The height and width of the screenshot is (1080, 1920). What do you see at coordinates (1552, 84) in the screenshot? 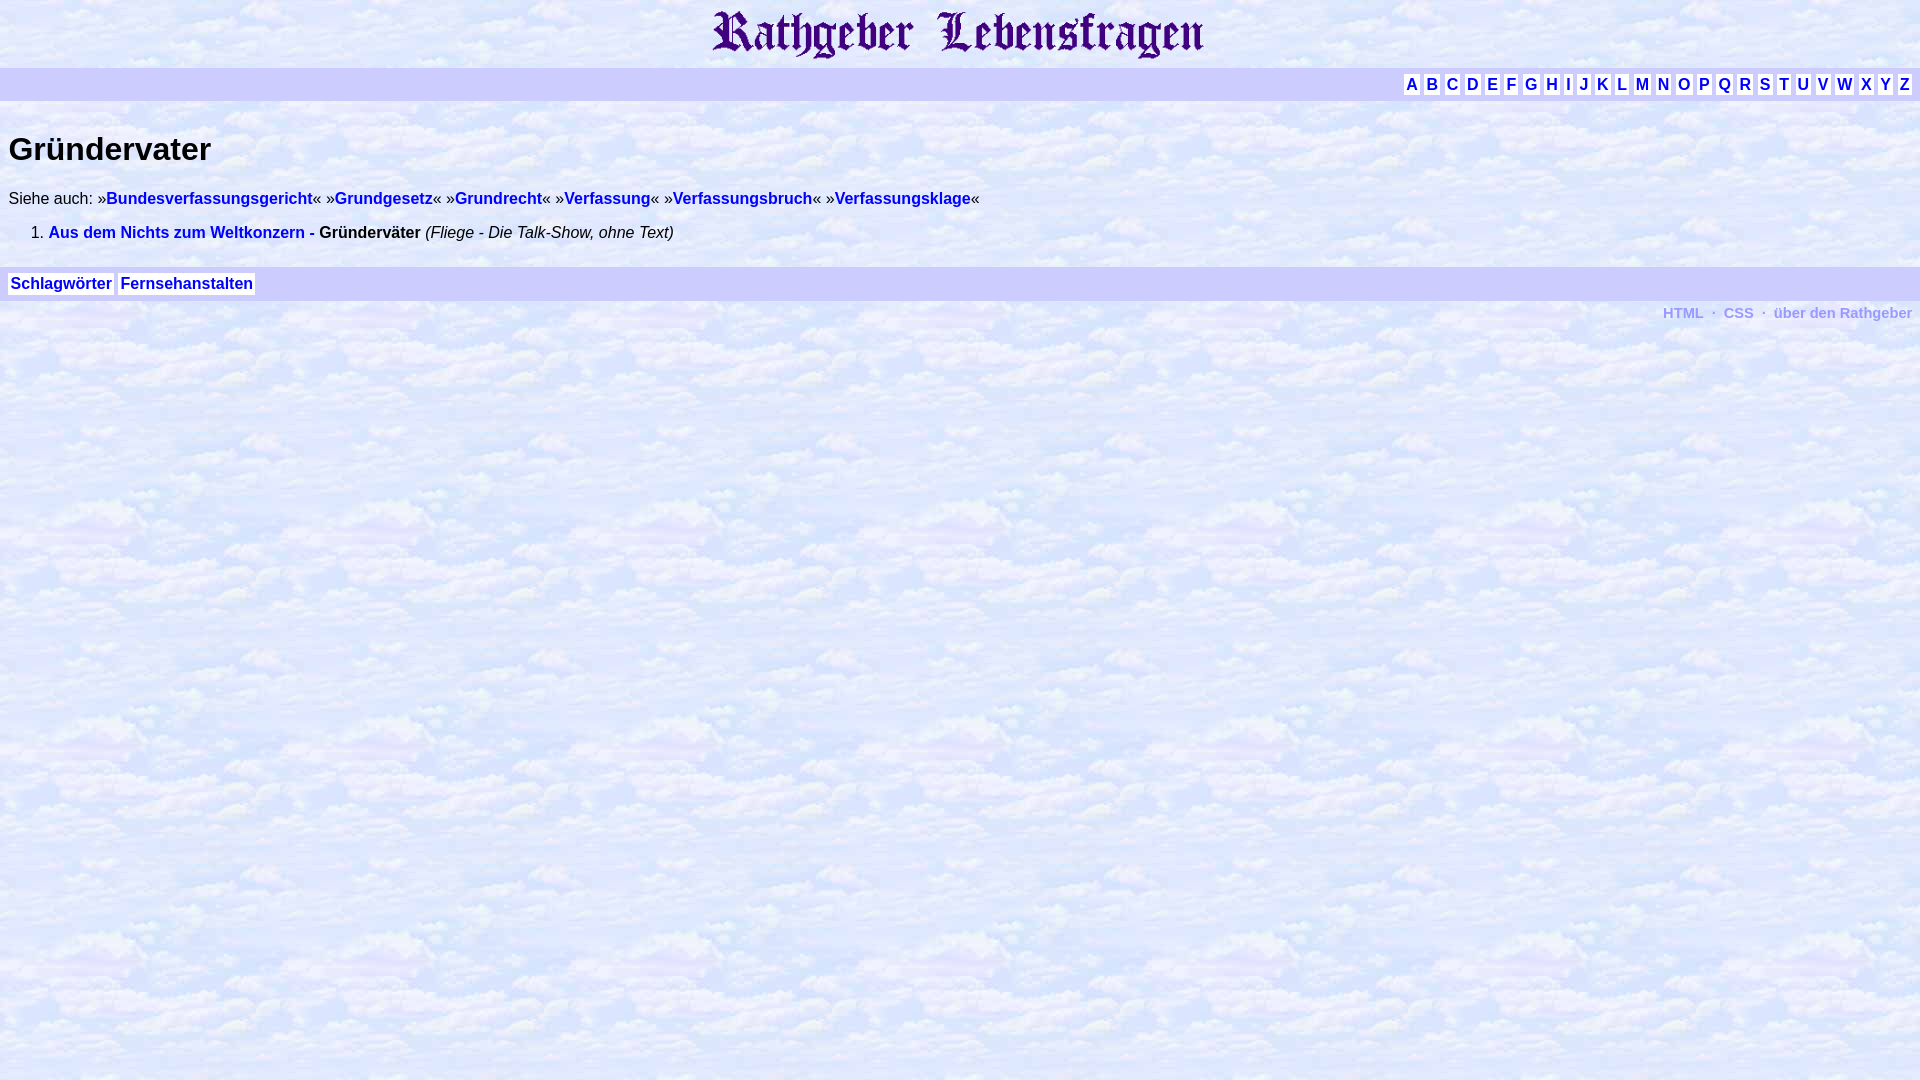
I see `H` at bounding box center [1552, 84].